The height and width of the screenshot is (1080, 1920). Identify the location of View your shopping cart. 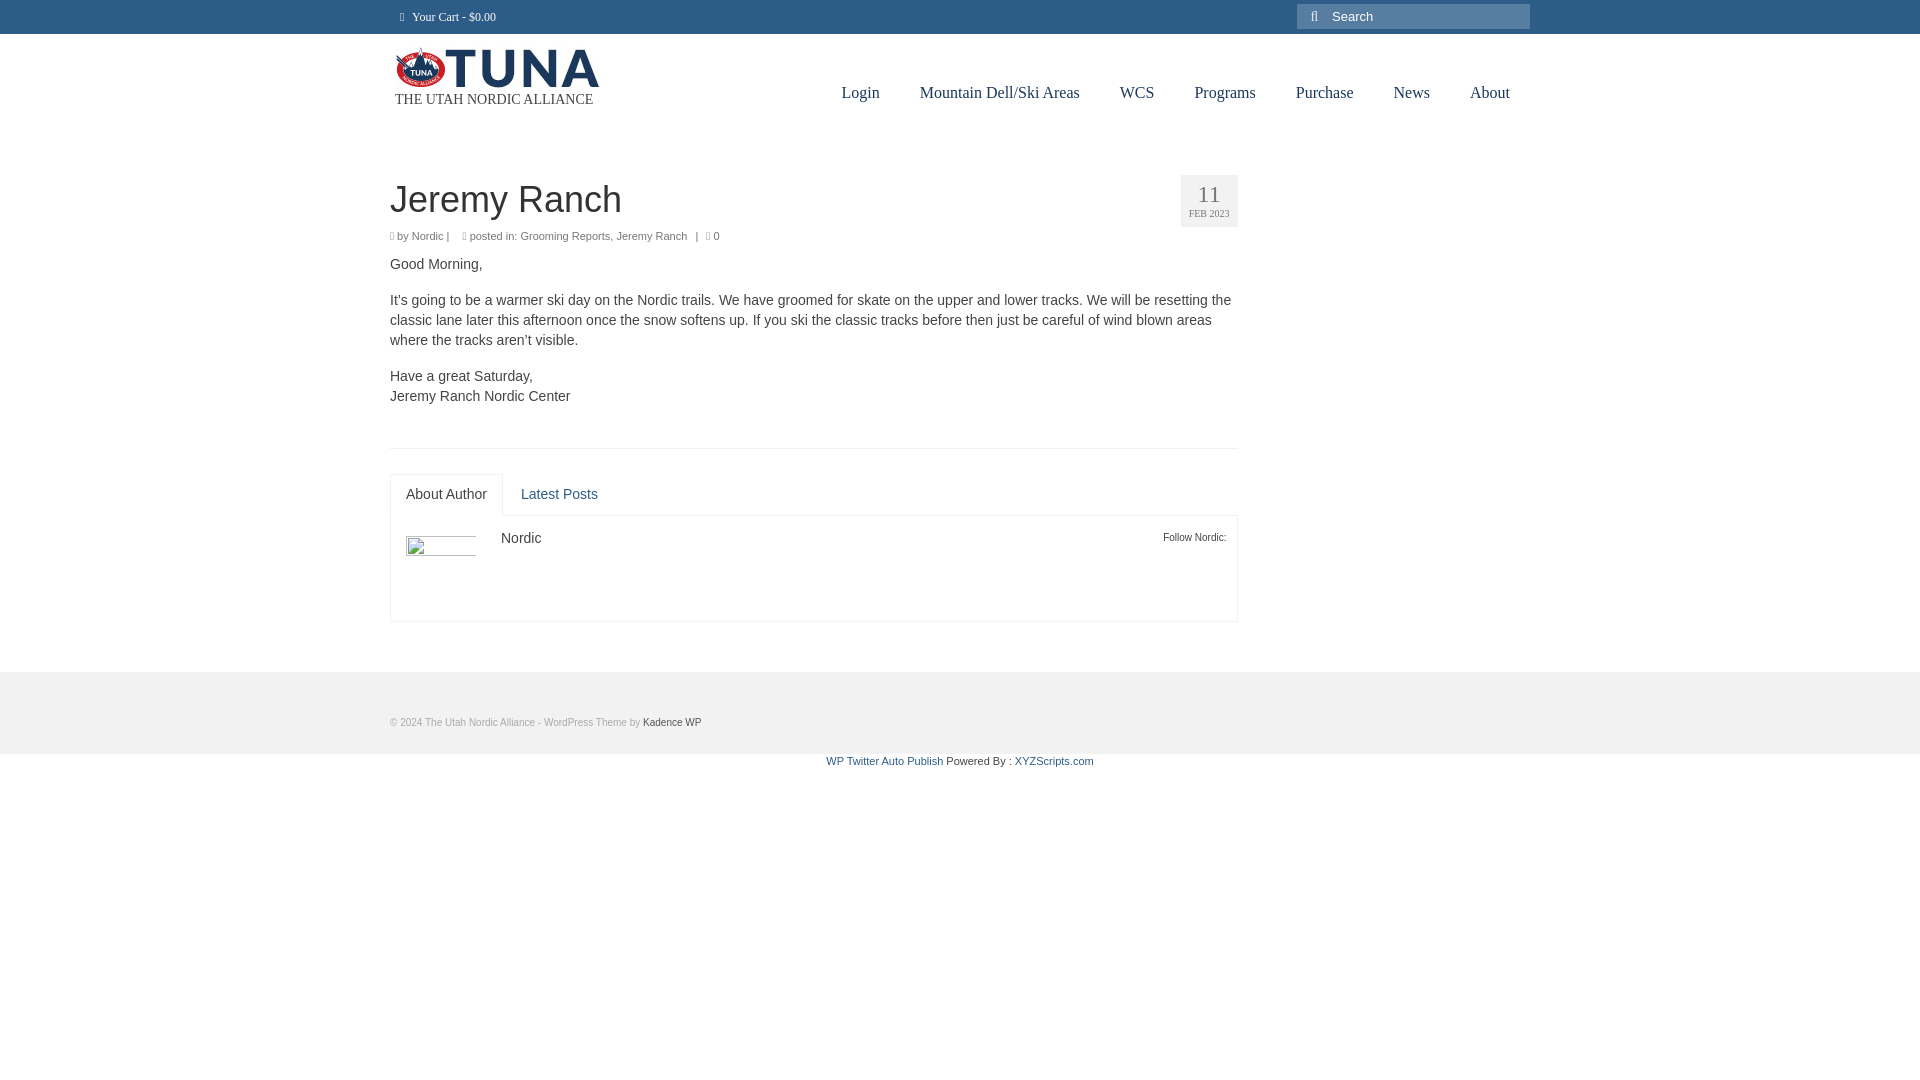
(448, 16).